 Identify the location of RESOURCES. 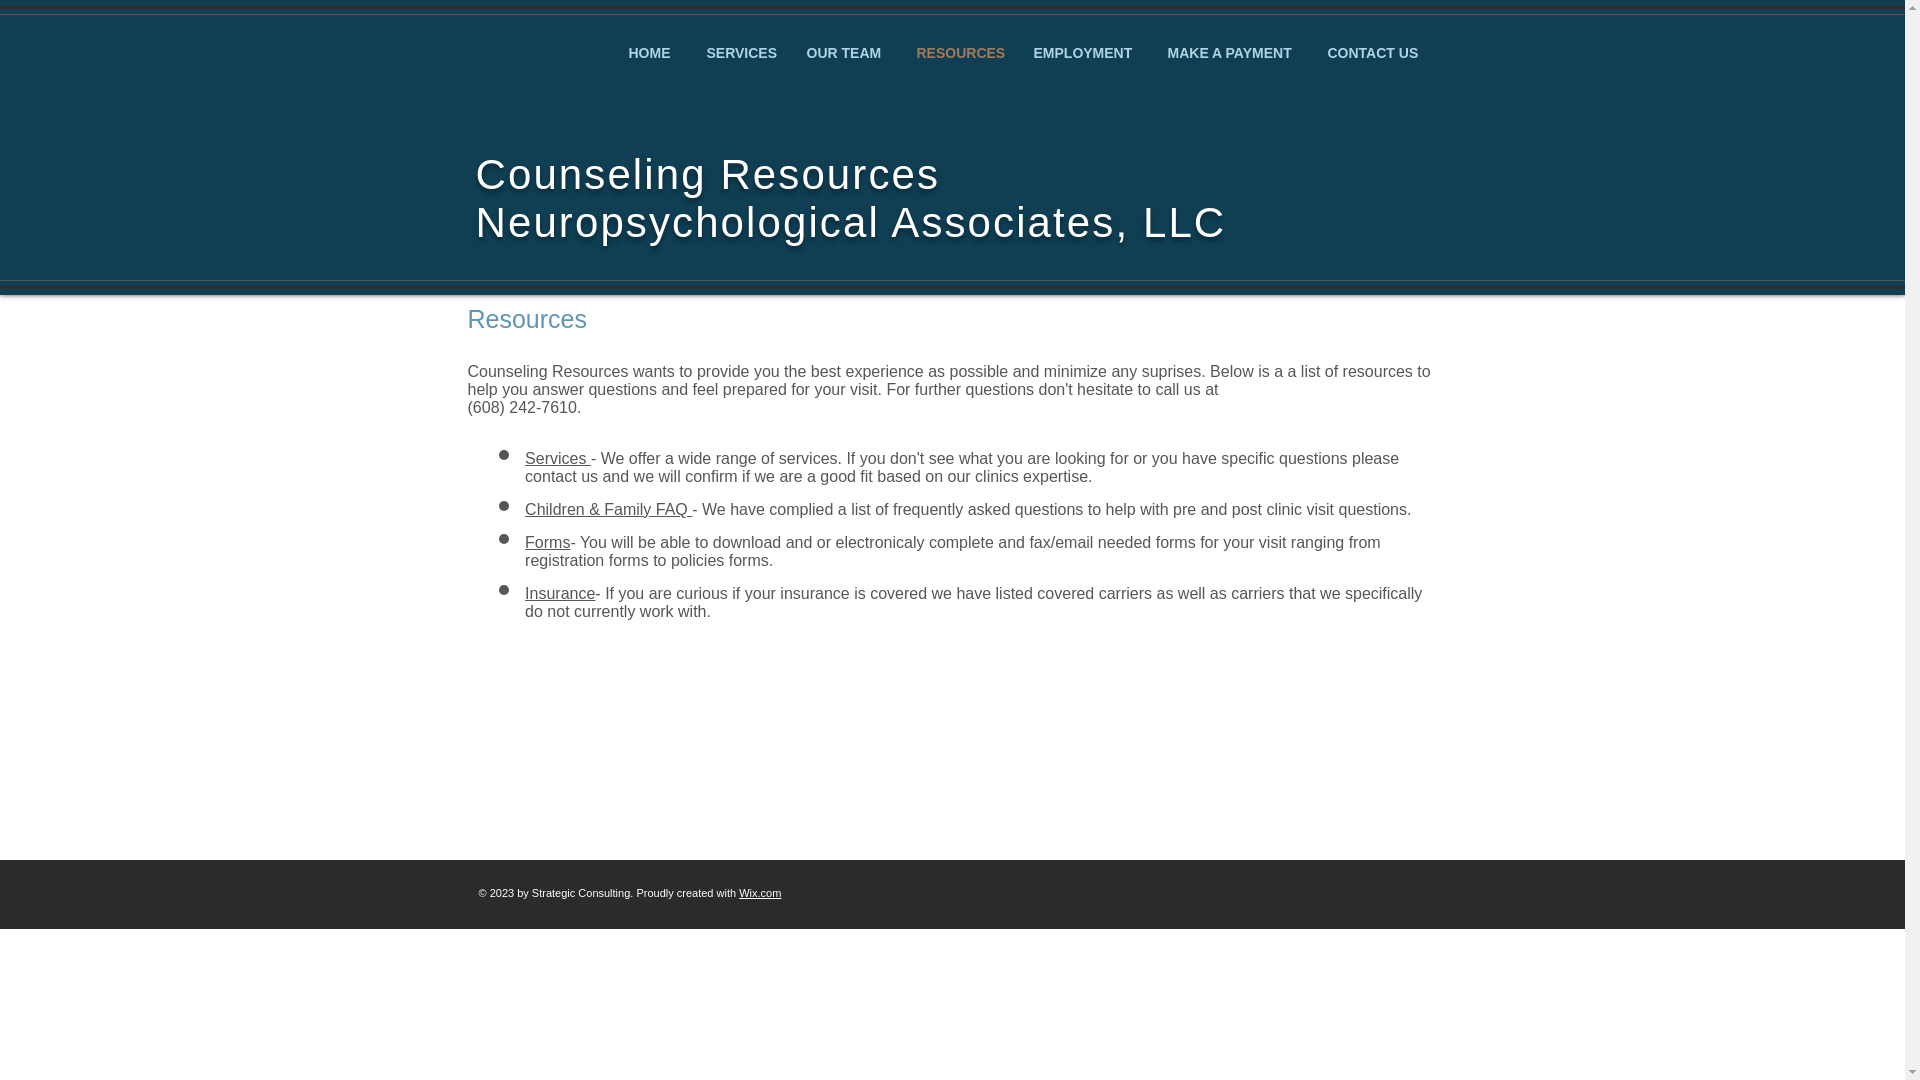
(956, 52).